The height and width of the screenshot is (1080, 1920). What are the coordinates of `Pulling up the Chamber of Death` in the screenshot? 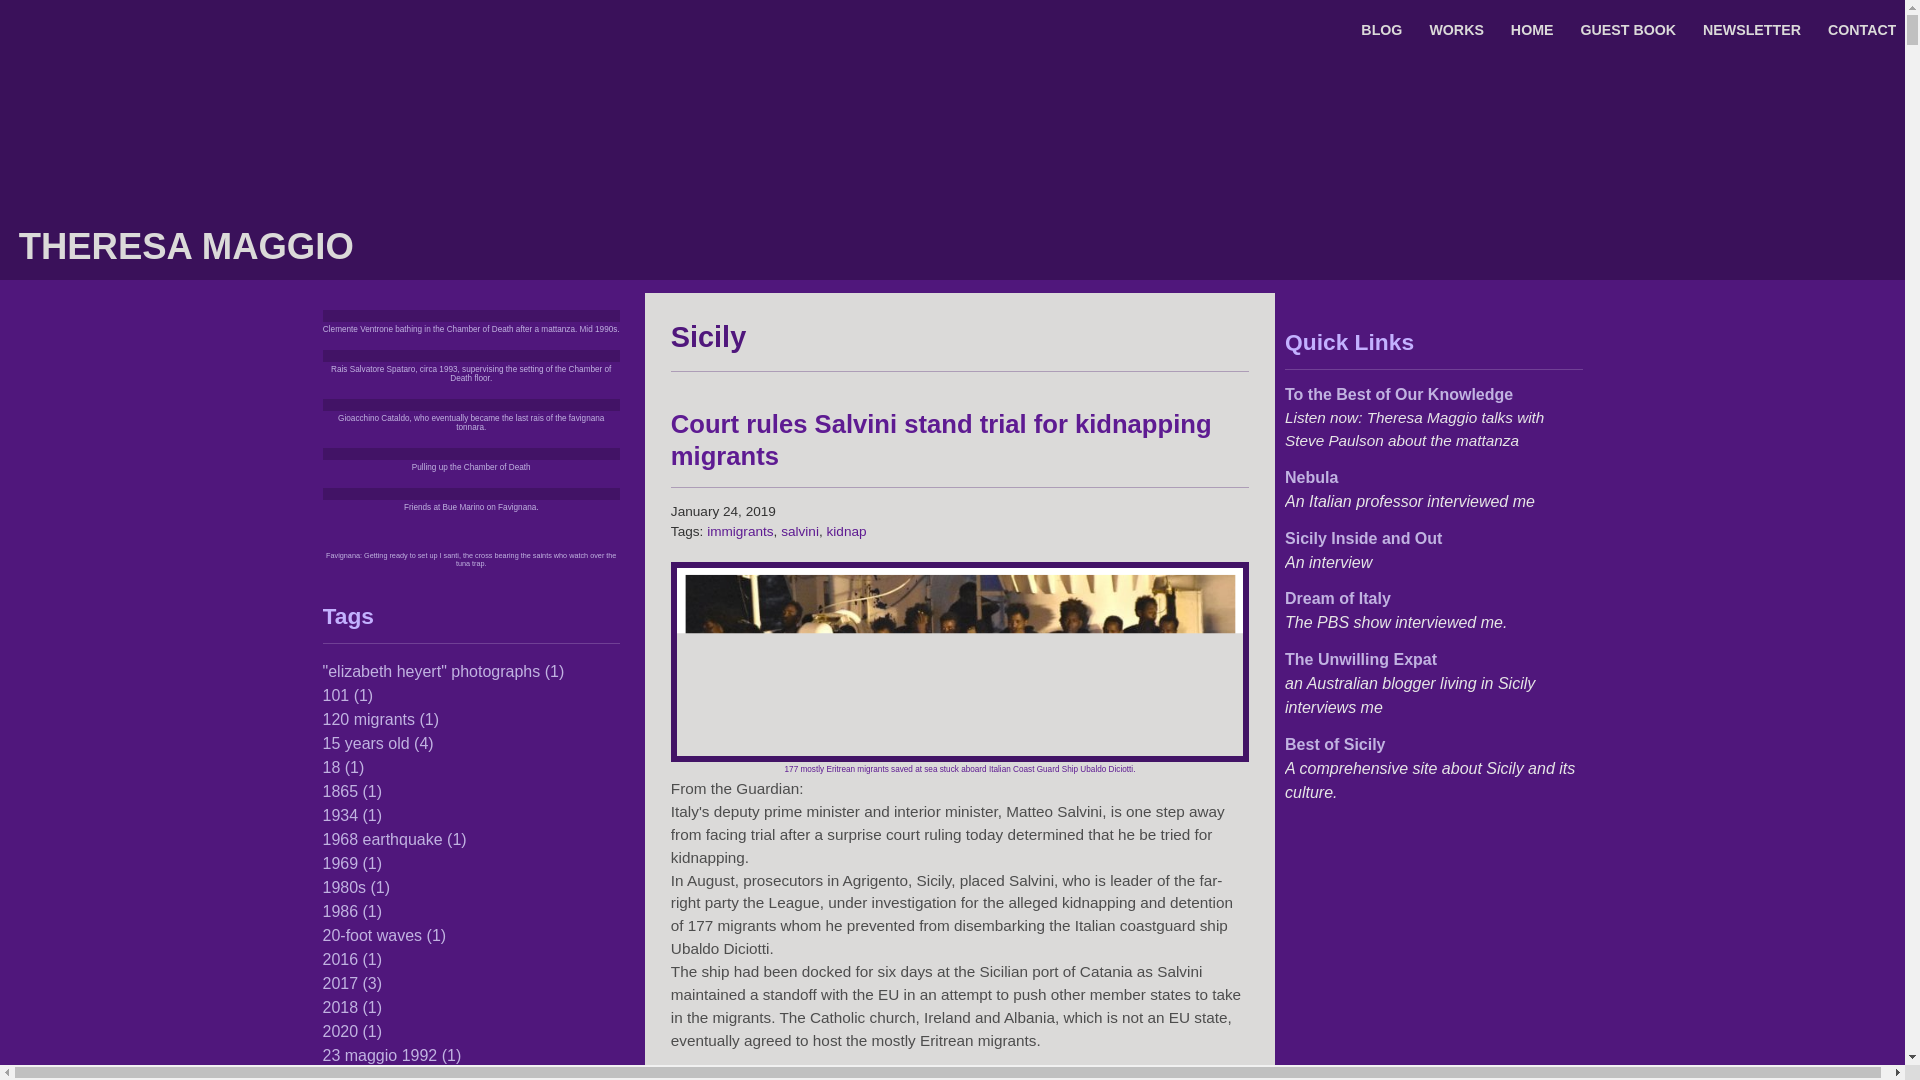 It's located at (472, 467).